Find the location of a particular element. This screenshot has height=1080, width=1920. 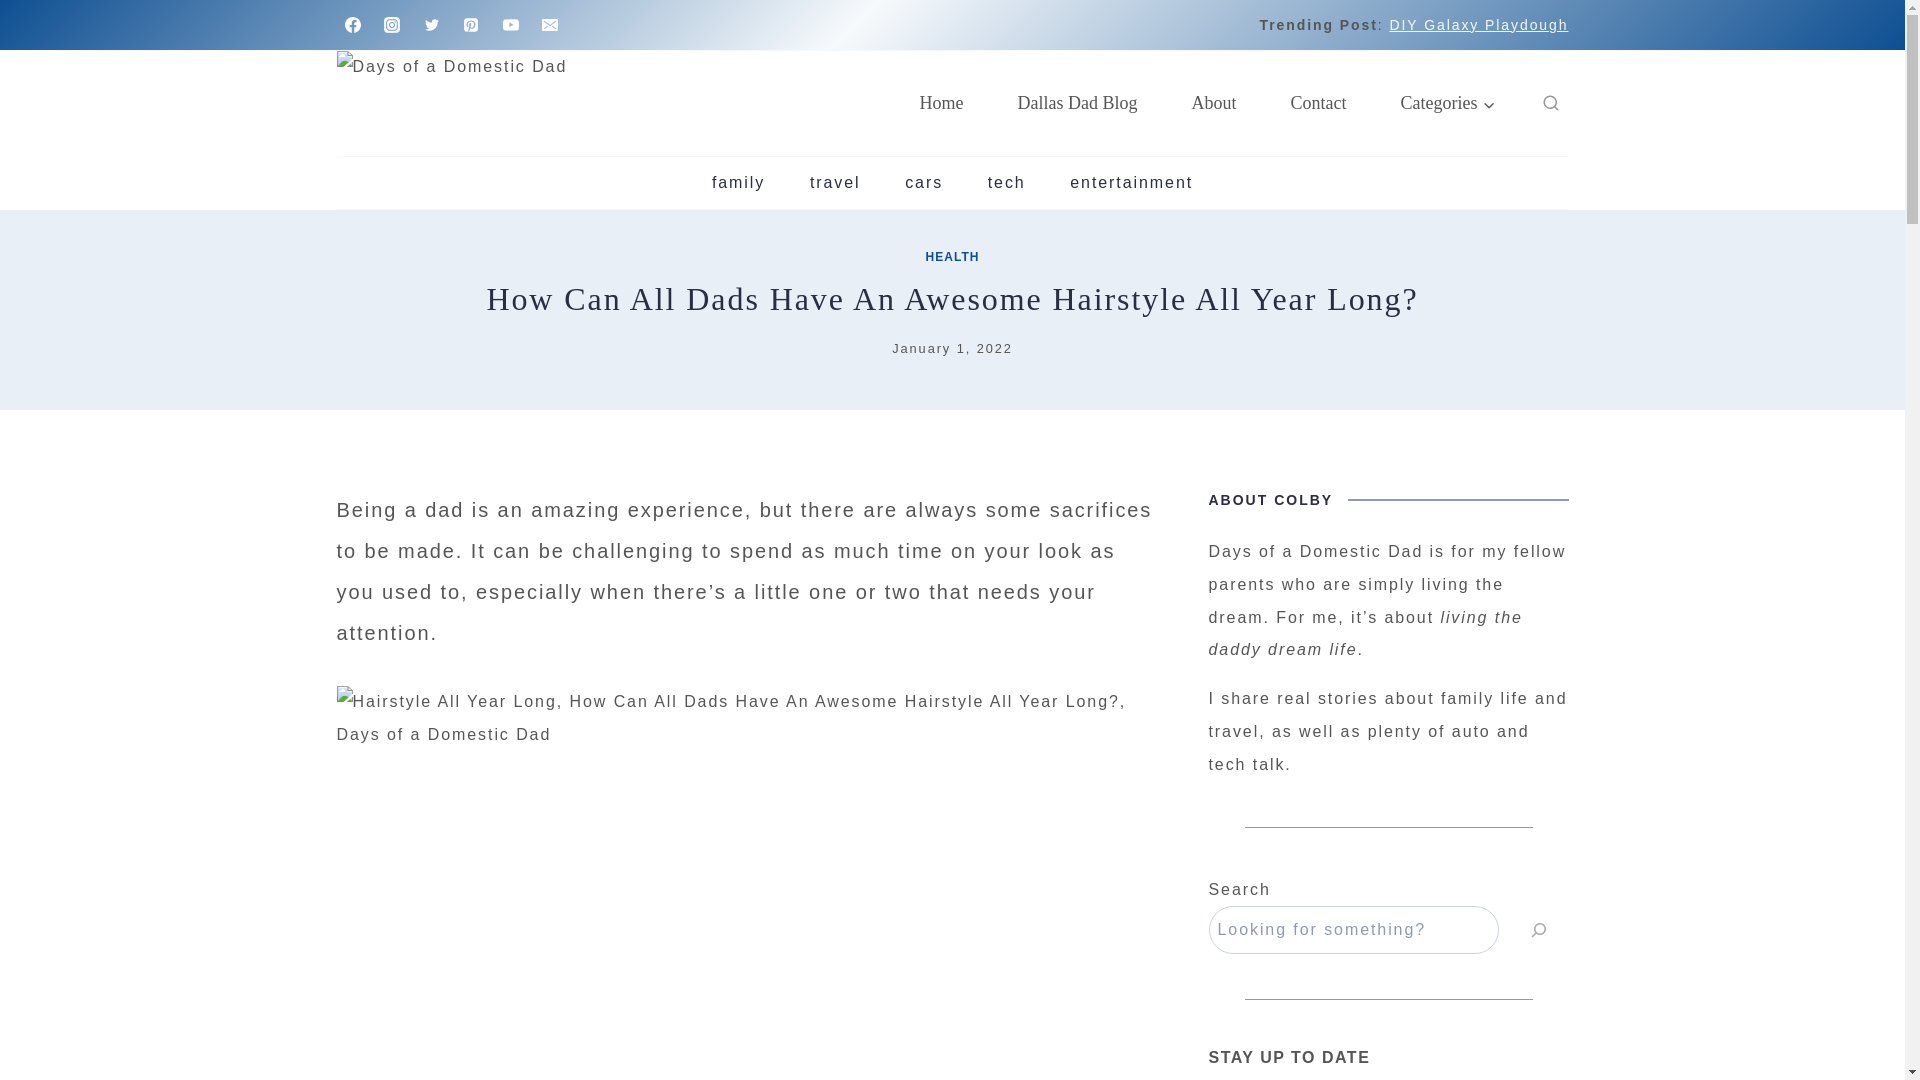

About is located at coordinates (1214, 103).